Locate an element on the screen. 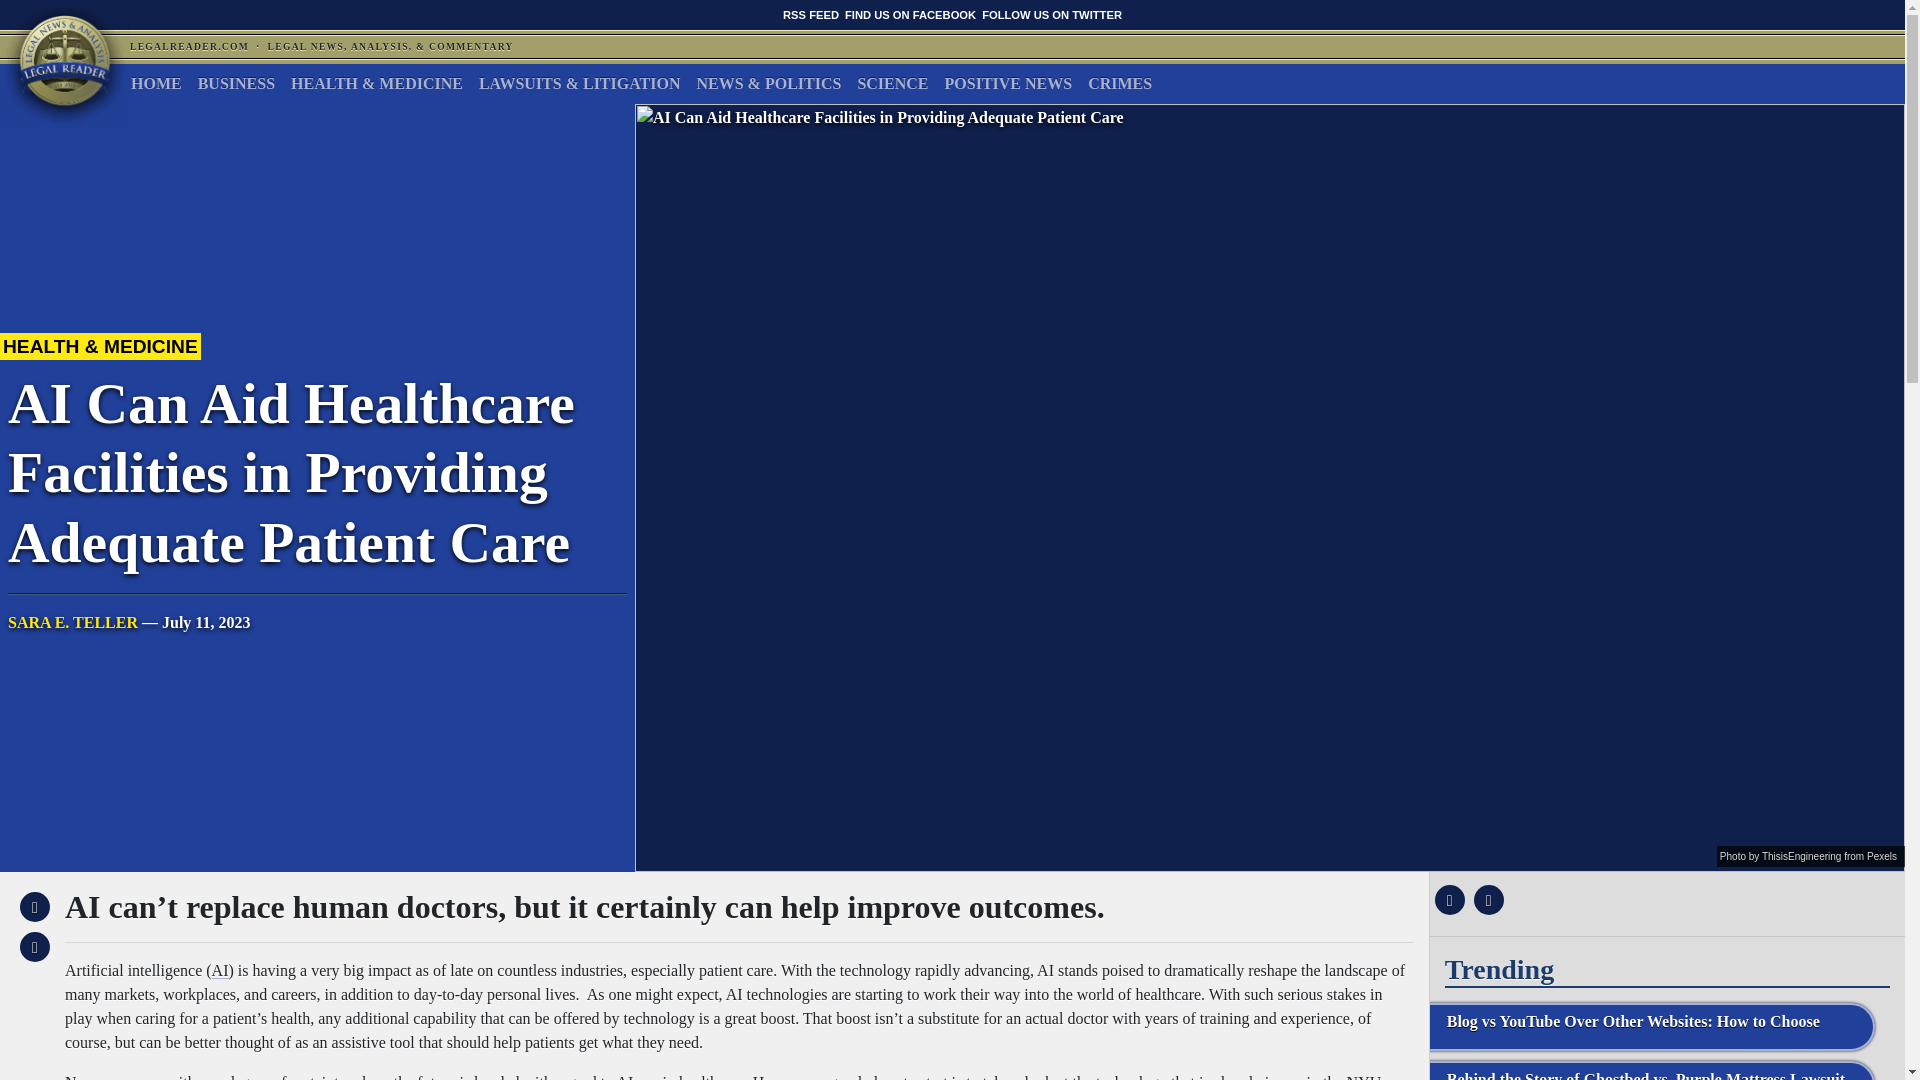 The image size is (1920, 1080). Share on facebook is located at coordinates (1447, 900).